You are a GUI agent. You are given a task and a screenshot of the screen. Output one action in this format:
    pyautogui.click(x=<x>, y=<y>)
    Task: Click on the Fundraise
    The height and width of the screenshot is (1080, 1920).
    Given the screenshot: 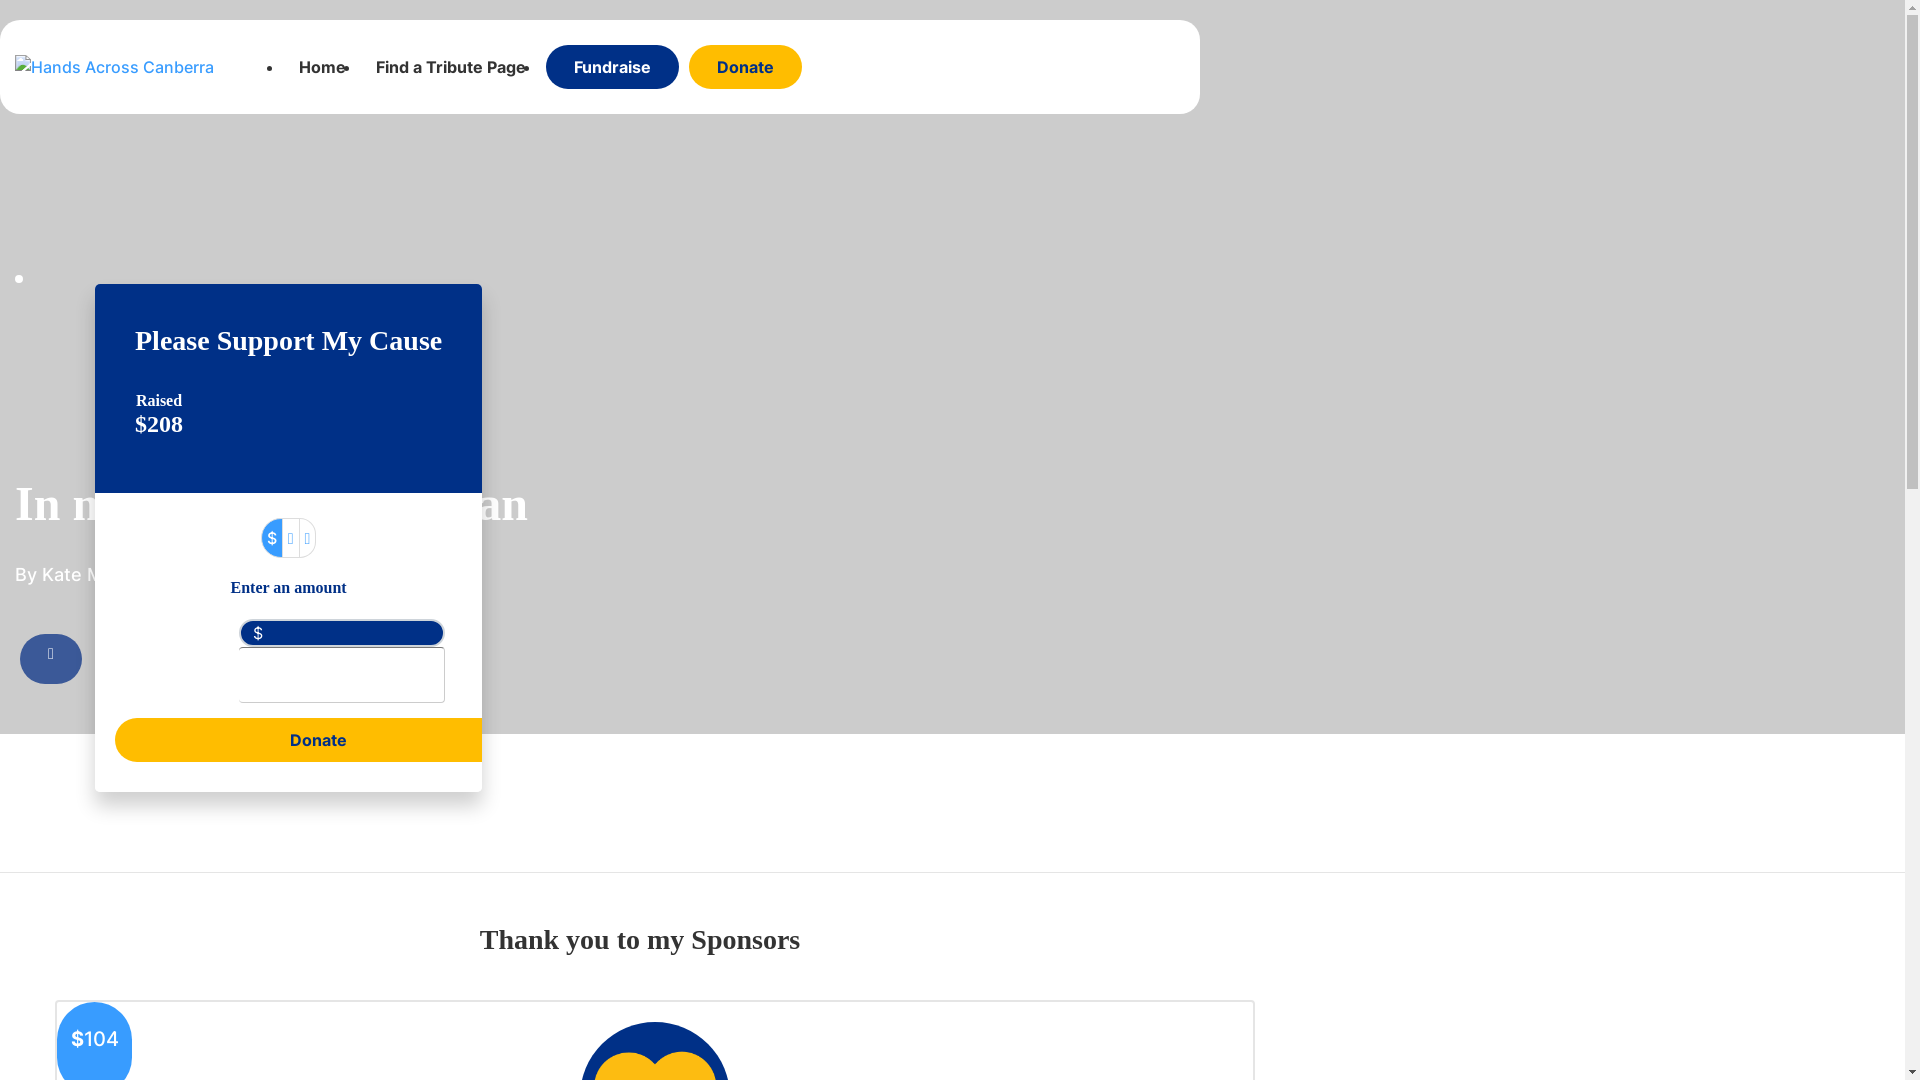 What is the action you would take?
    pyautogui.click(x=612, y=67)
    